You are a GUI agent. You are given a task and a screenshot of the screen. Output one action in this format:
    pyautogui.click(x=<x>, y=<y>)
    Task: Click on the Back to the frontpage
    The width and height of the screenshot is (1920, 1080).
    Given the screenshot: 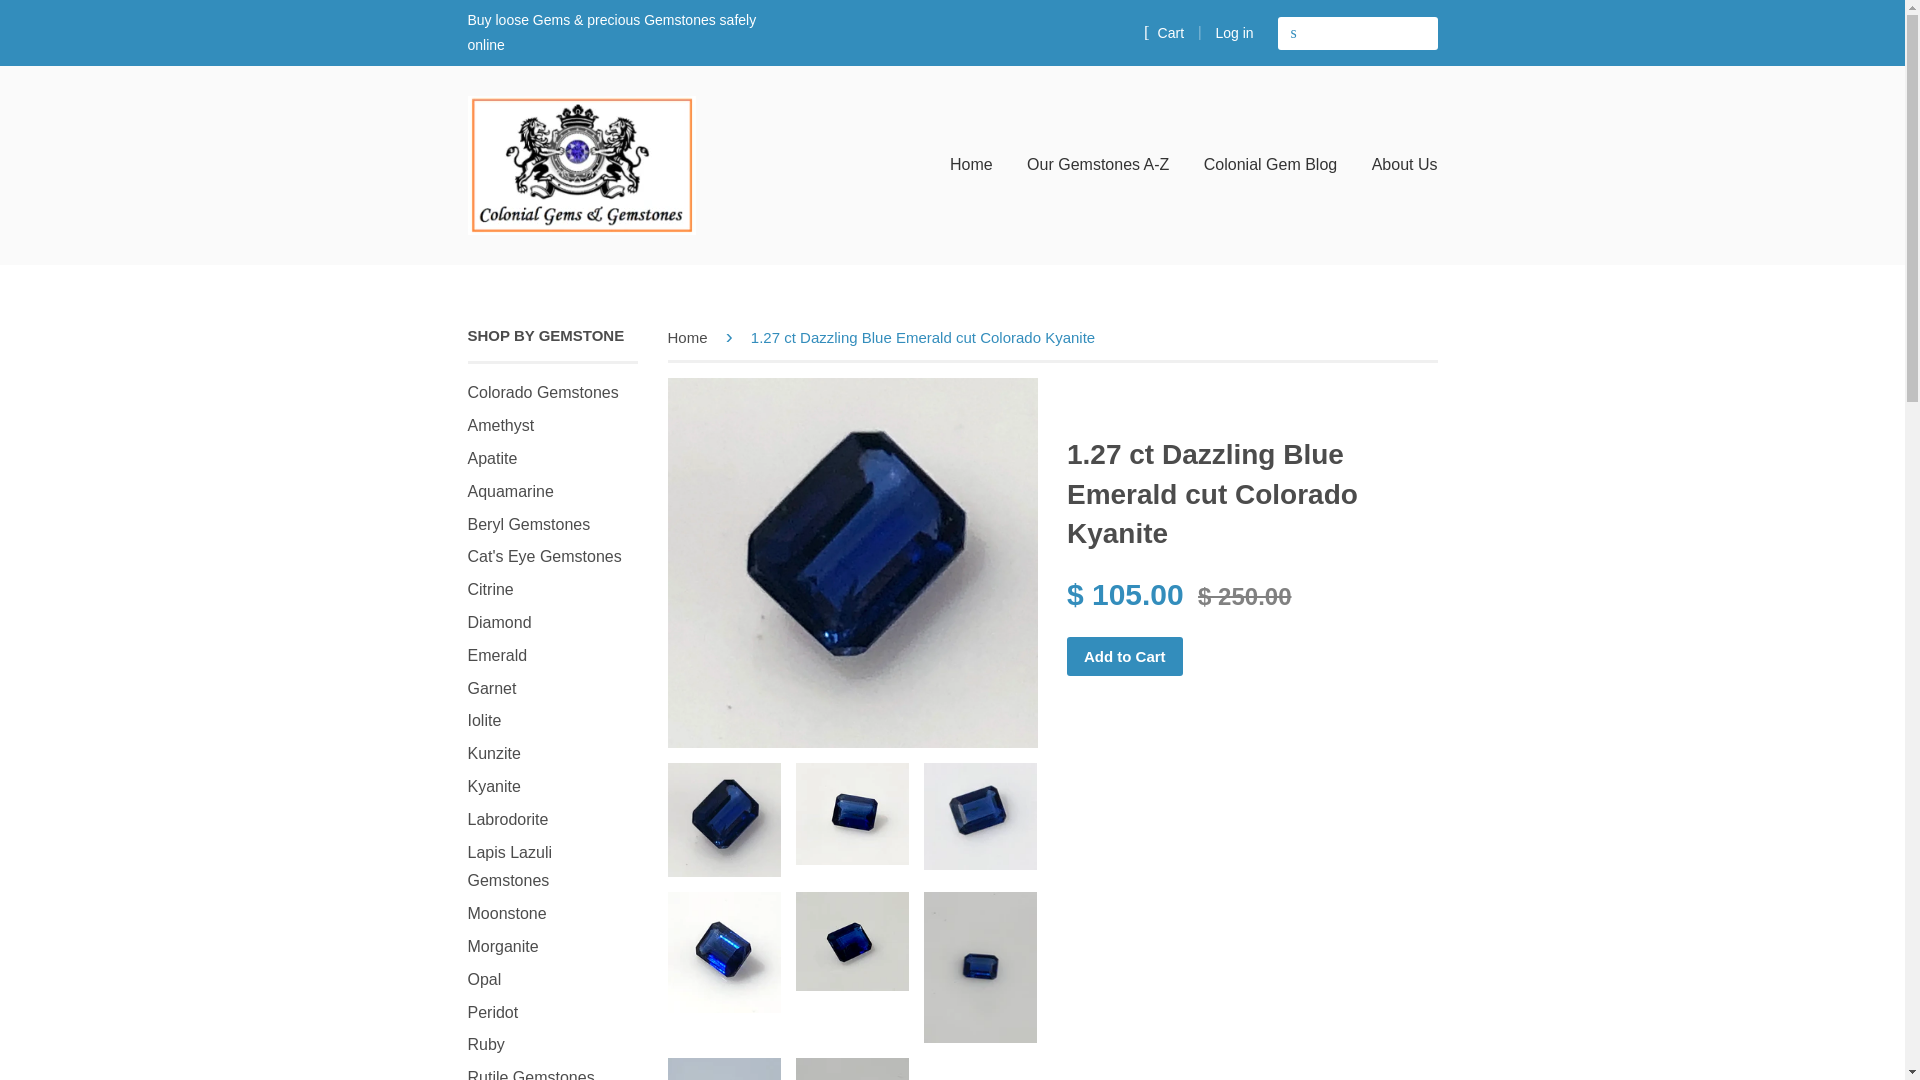 What is the action you would take?
    pyautogui.click(x=691, y=337)
    